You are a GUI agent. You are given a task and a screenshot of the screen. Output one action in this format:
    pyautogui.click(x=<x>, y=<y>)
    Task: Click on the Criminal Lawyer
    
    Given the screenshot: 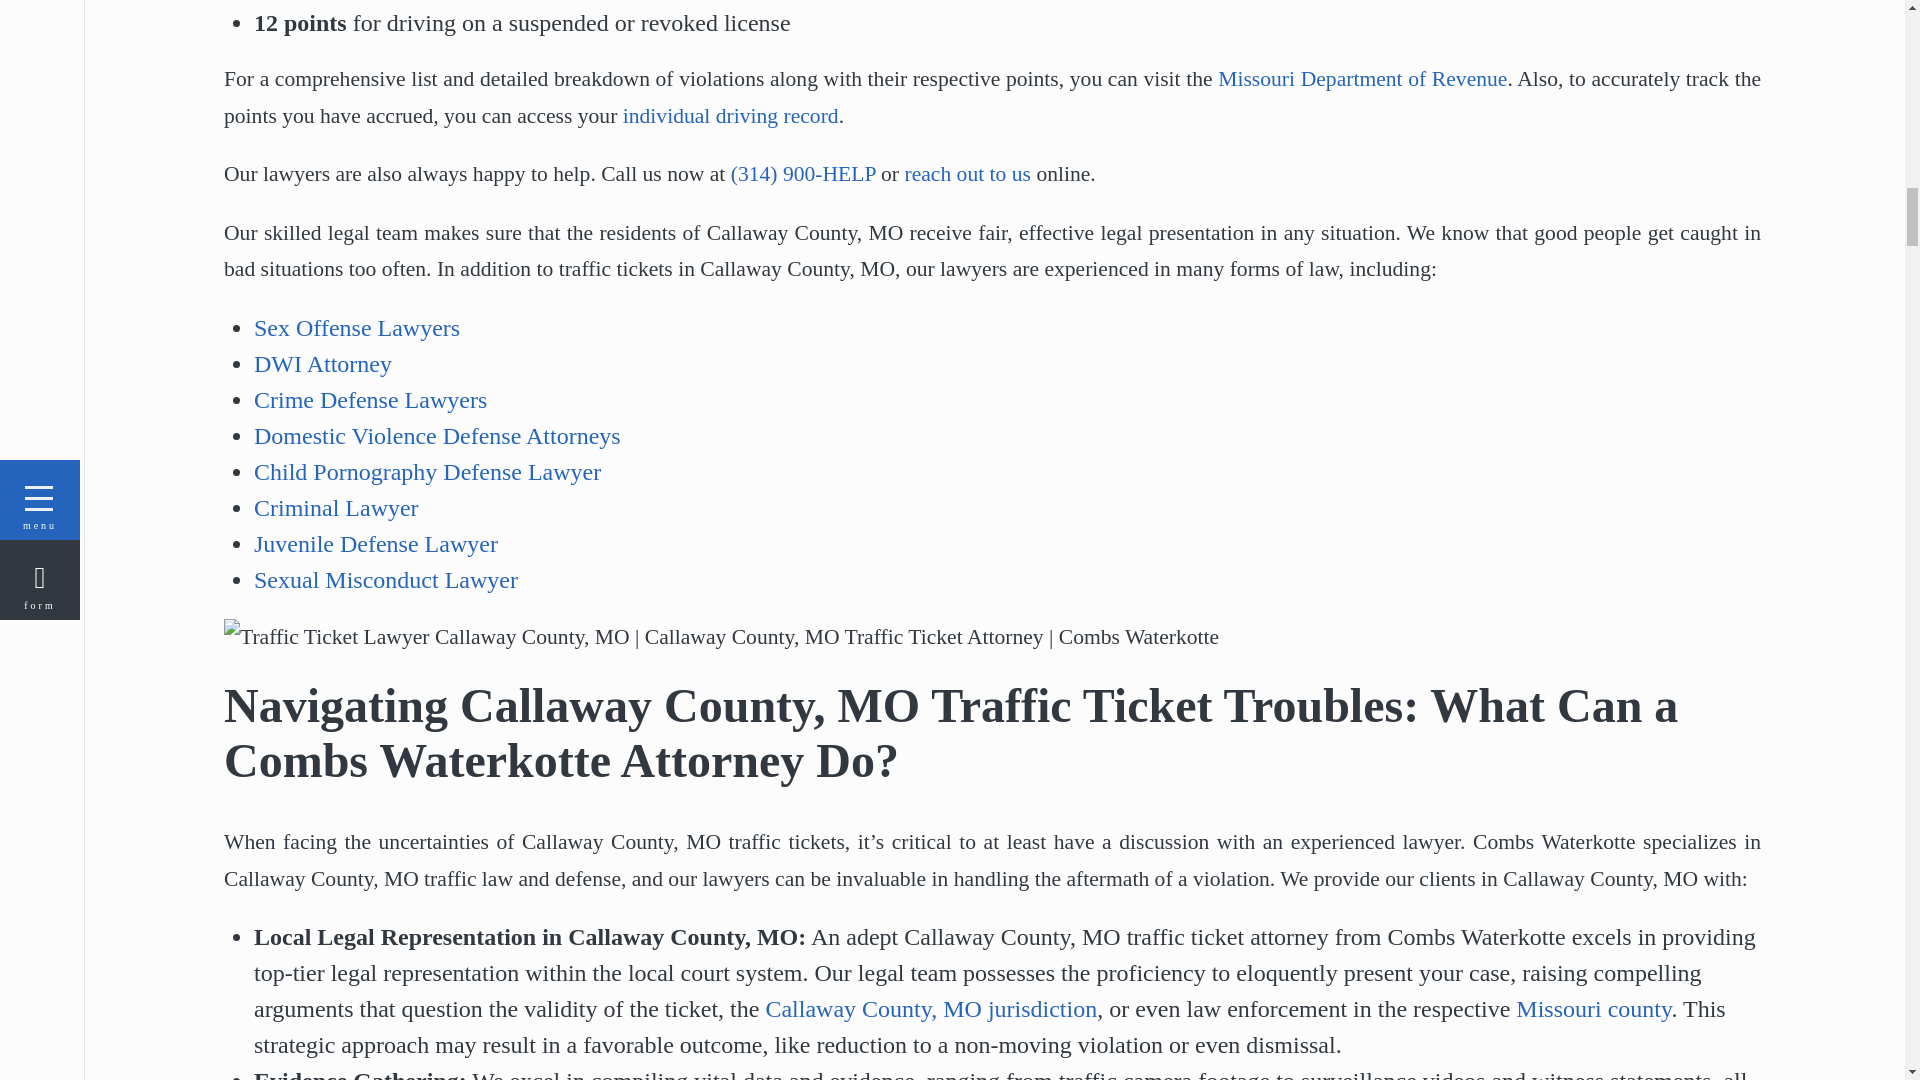 What is the action you would take?
    pyautogui.click(x=336, y=507)
    